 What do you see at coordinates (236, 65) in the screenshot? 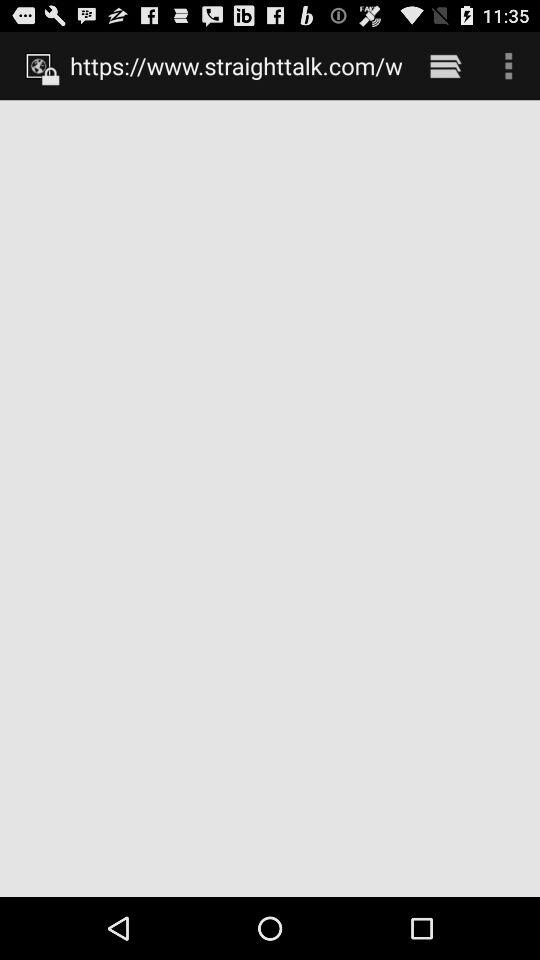
I see `tap the https www straighttalk item` at bounding box center [236, 65].